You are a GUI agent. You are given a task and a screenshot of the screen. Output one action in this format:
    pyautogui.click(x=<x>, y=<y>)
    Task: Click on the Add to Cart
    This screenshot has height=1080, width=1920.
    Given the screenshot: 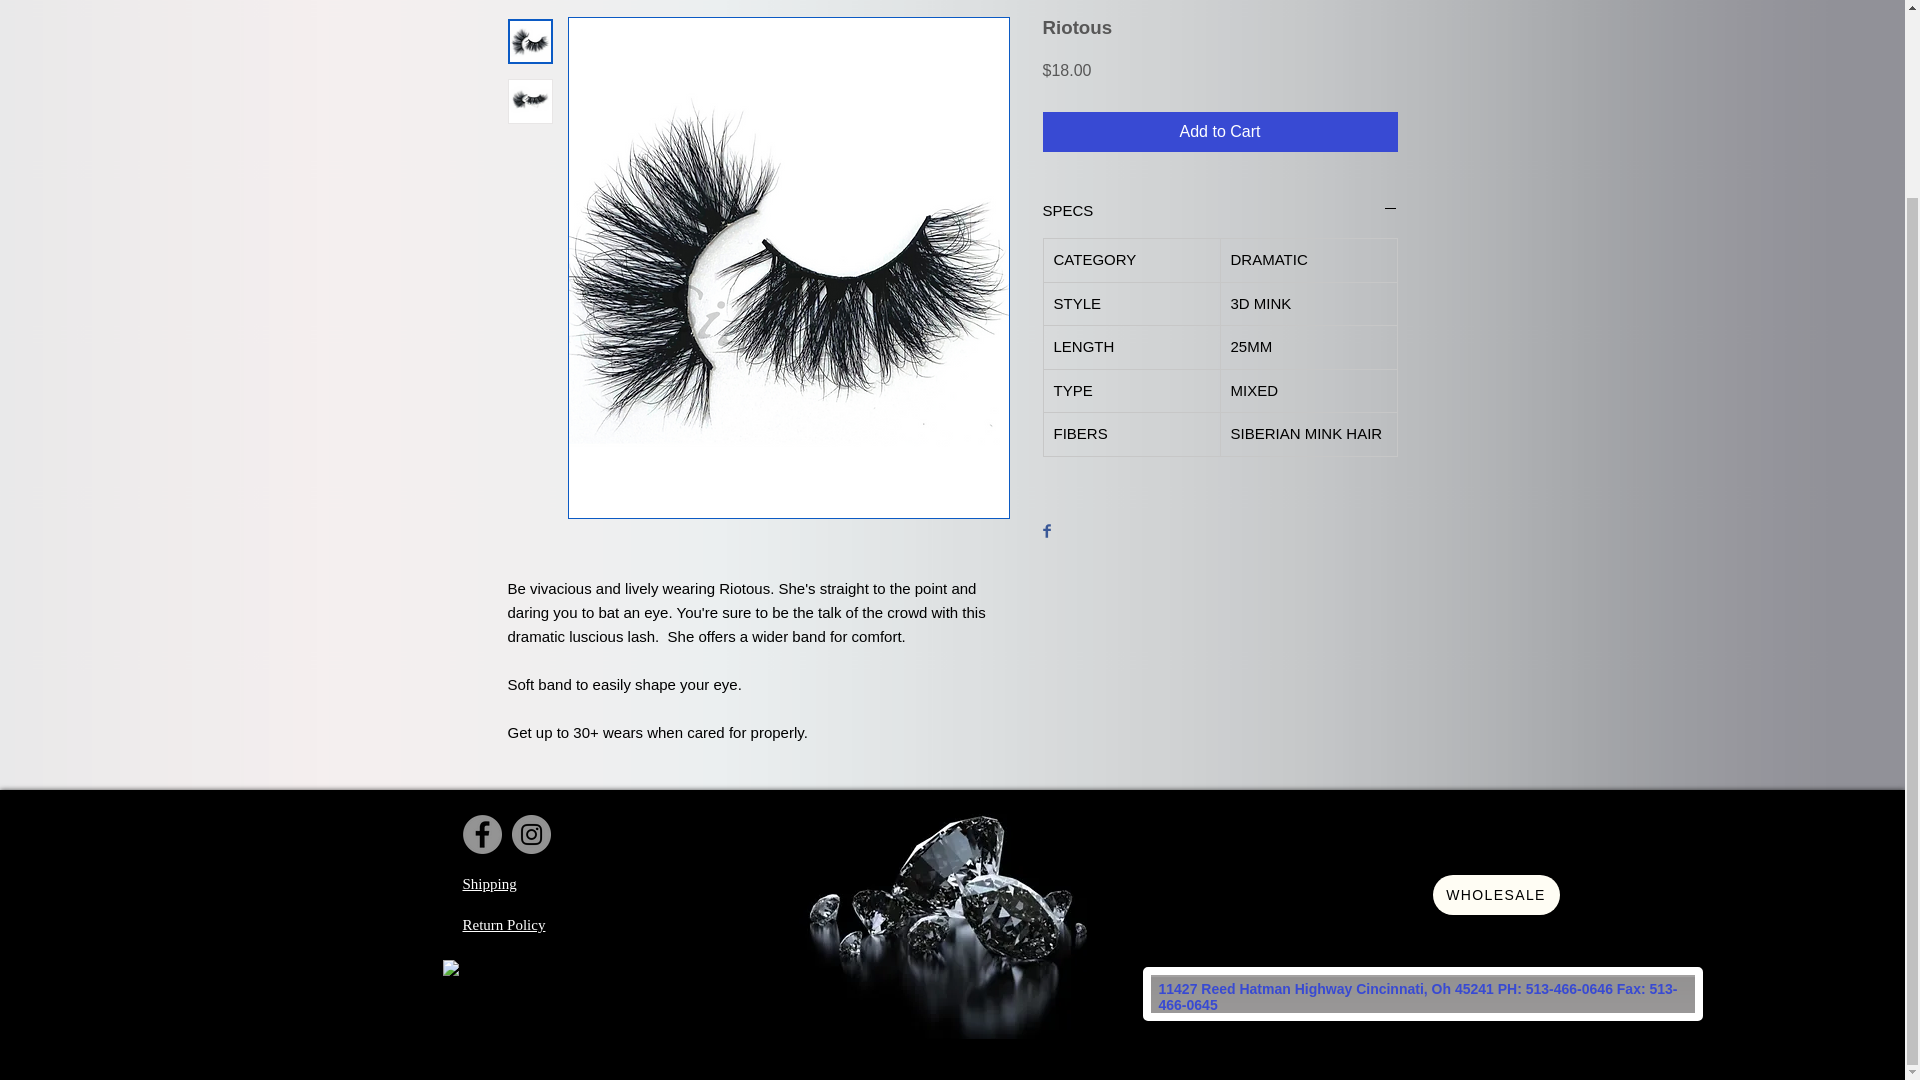 What is the action you would take?
    pyautogui.click(x=1220, y=132)
    